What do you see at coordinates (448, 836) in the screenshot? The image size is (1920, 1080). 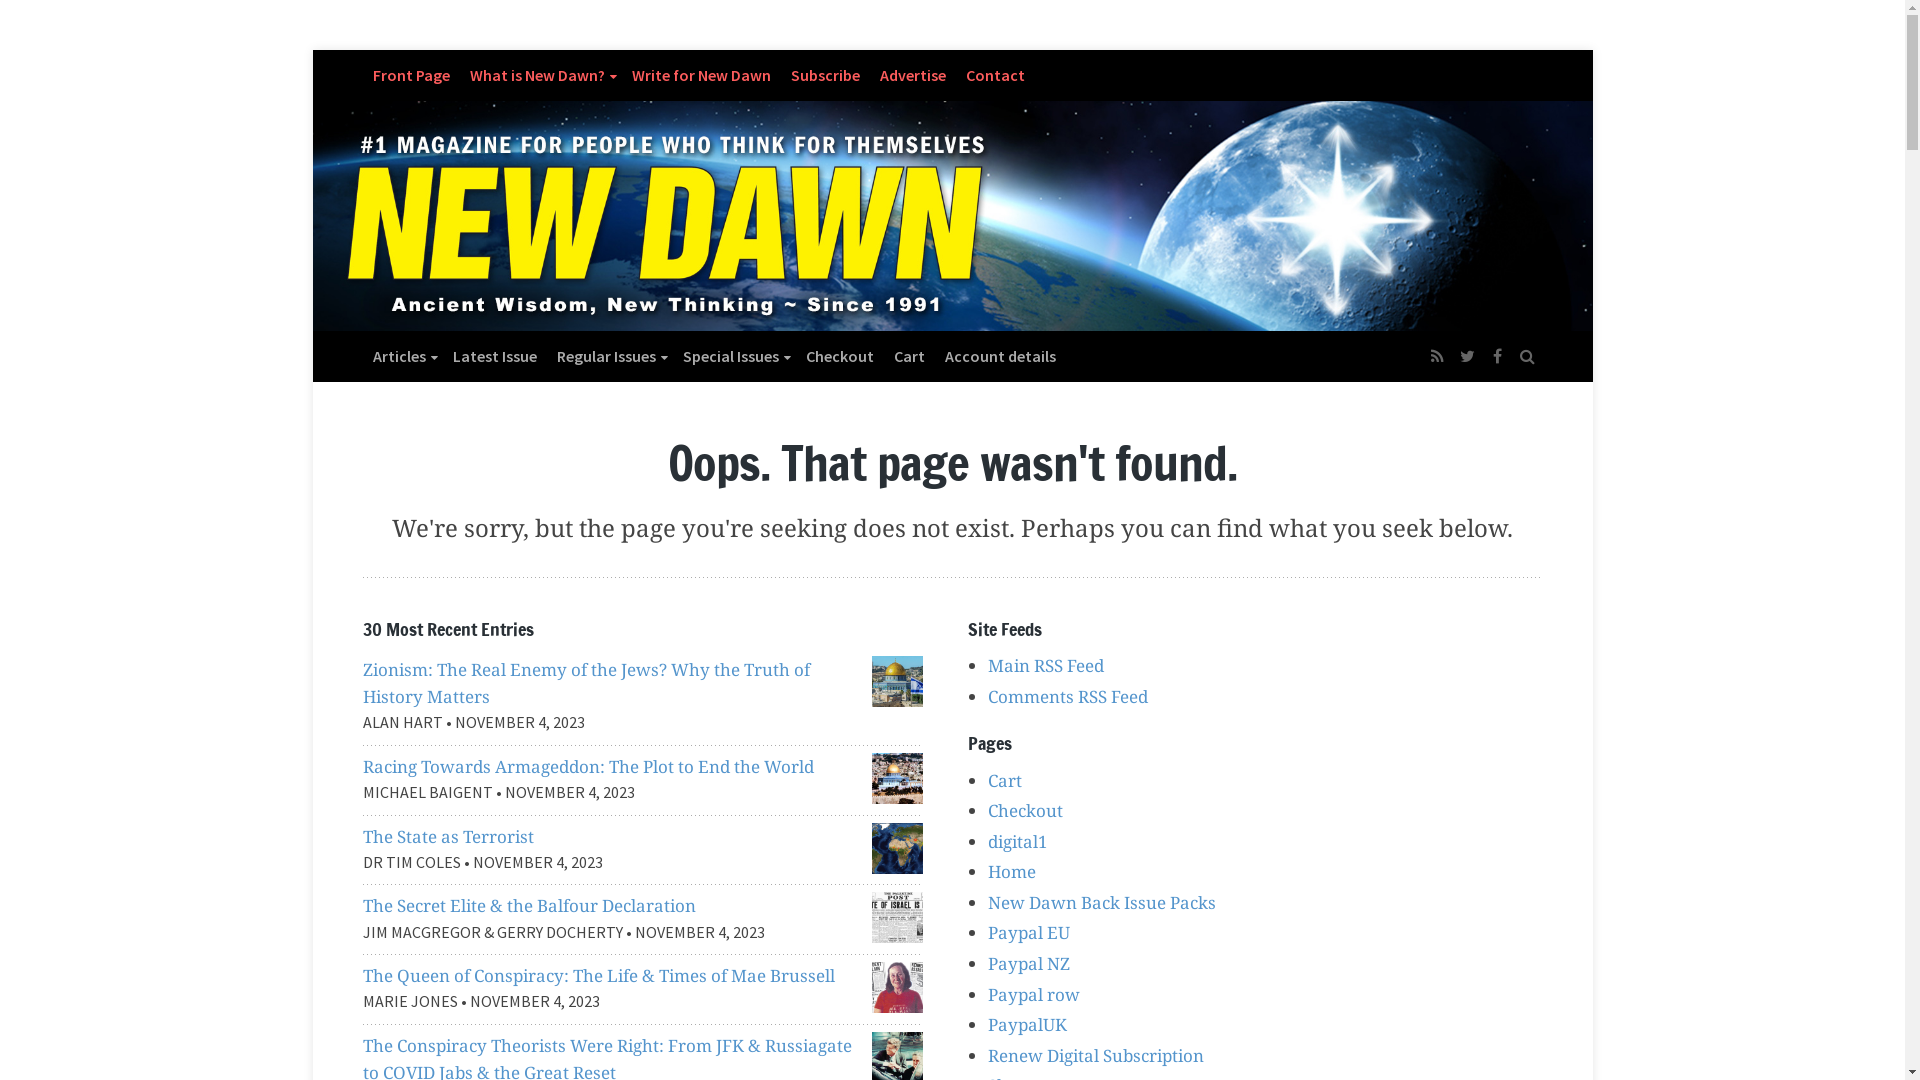 I see `The State as Terrorist` at bounding box center [448, 836].